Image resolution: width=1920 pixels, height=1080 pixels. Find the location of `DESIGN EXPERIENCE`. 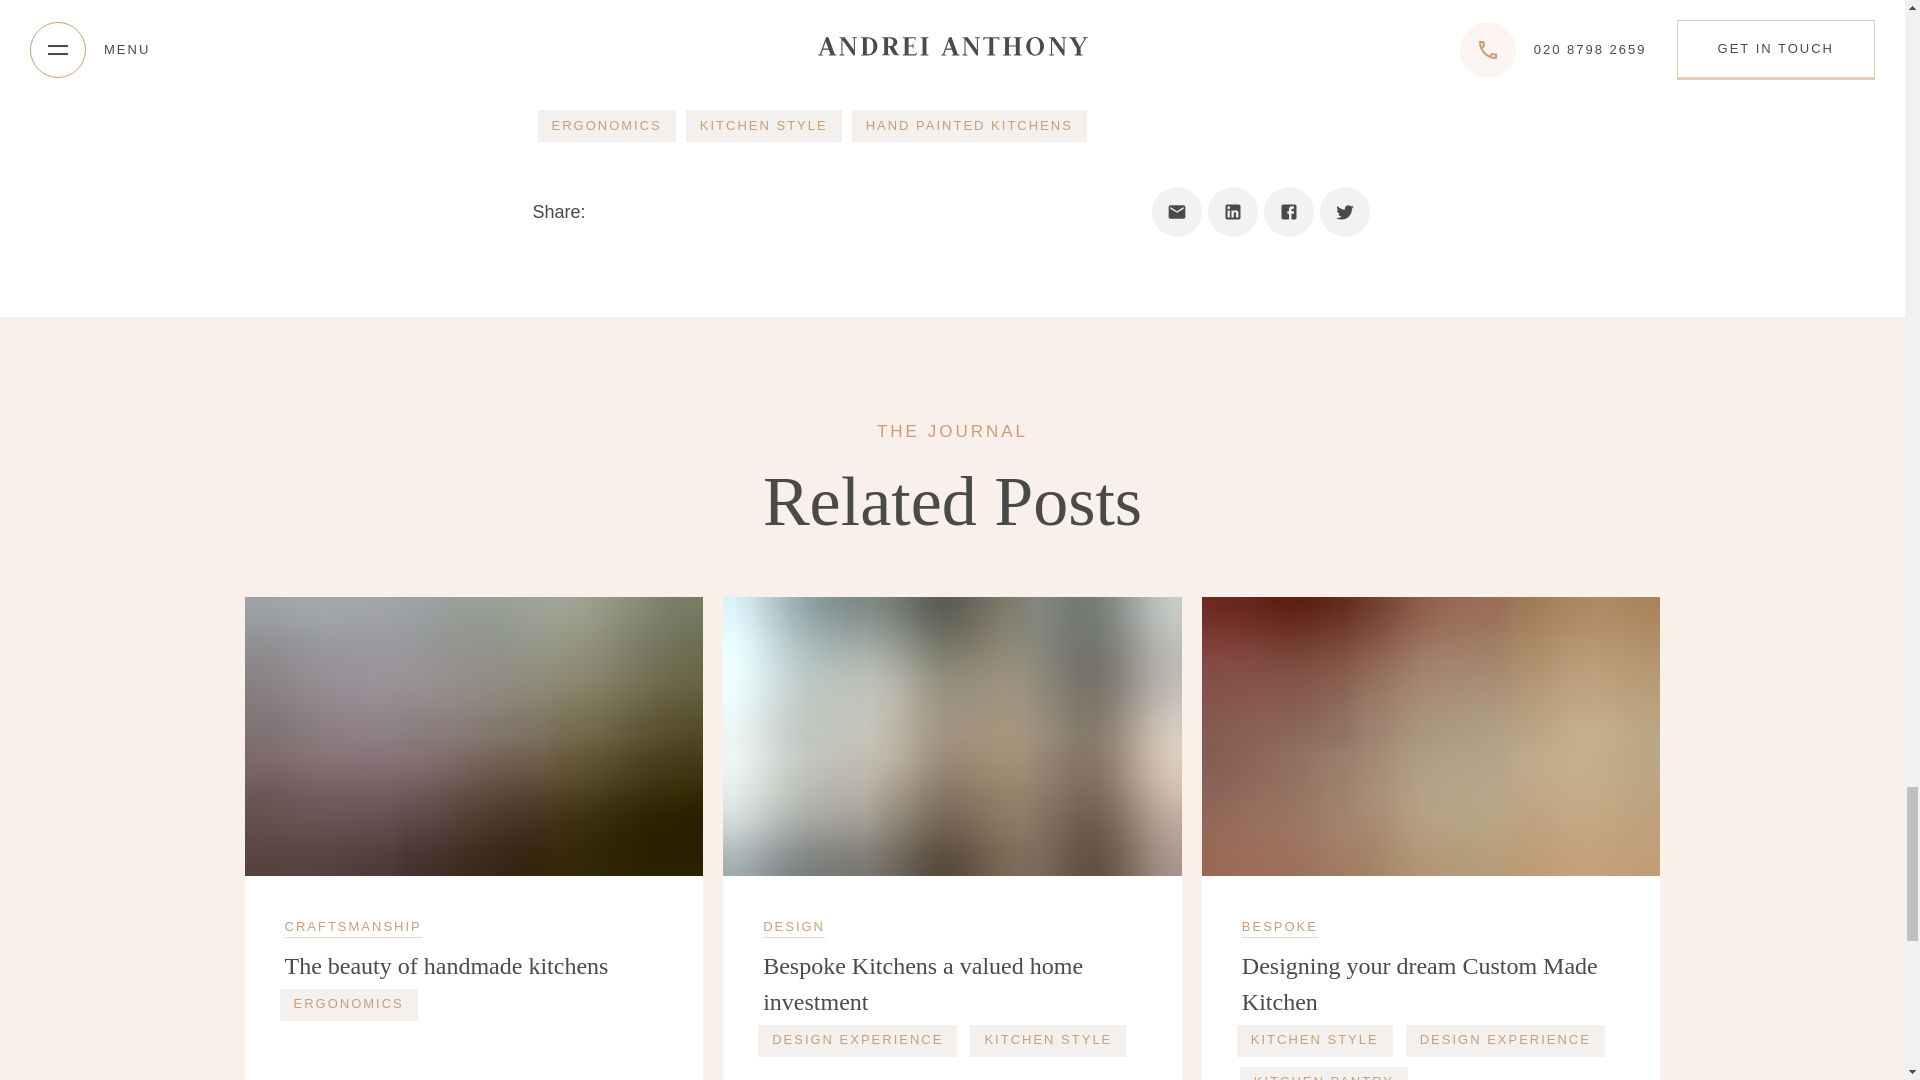

DESIGN EXPERIENCE is located at coordinates (1505, 1040).